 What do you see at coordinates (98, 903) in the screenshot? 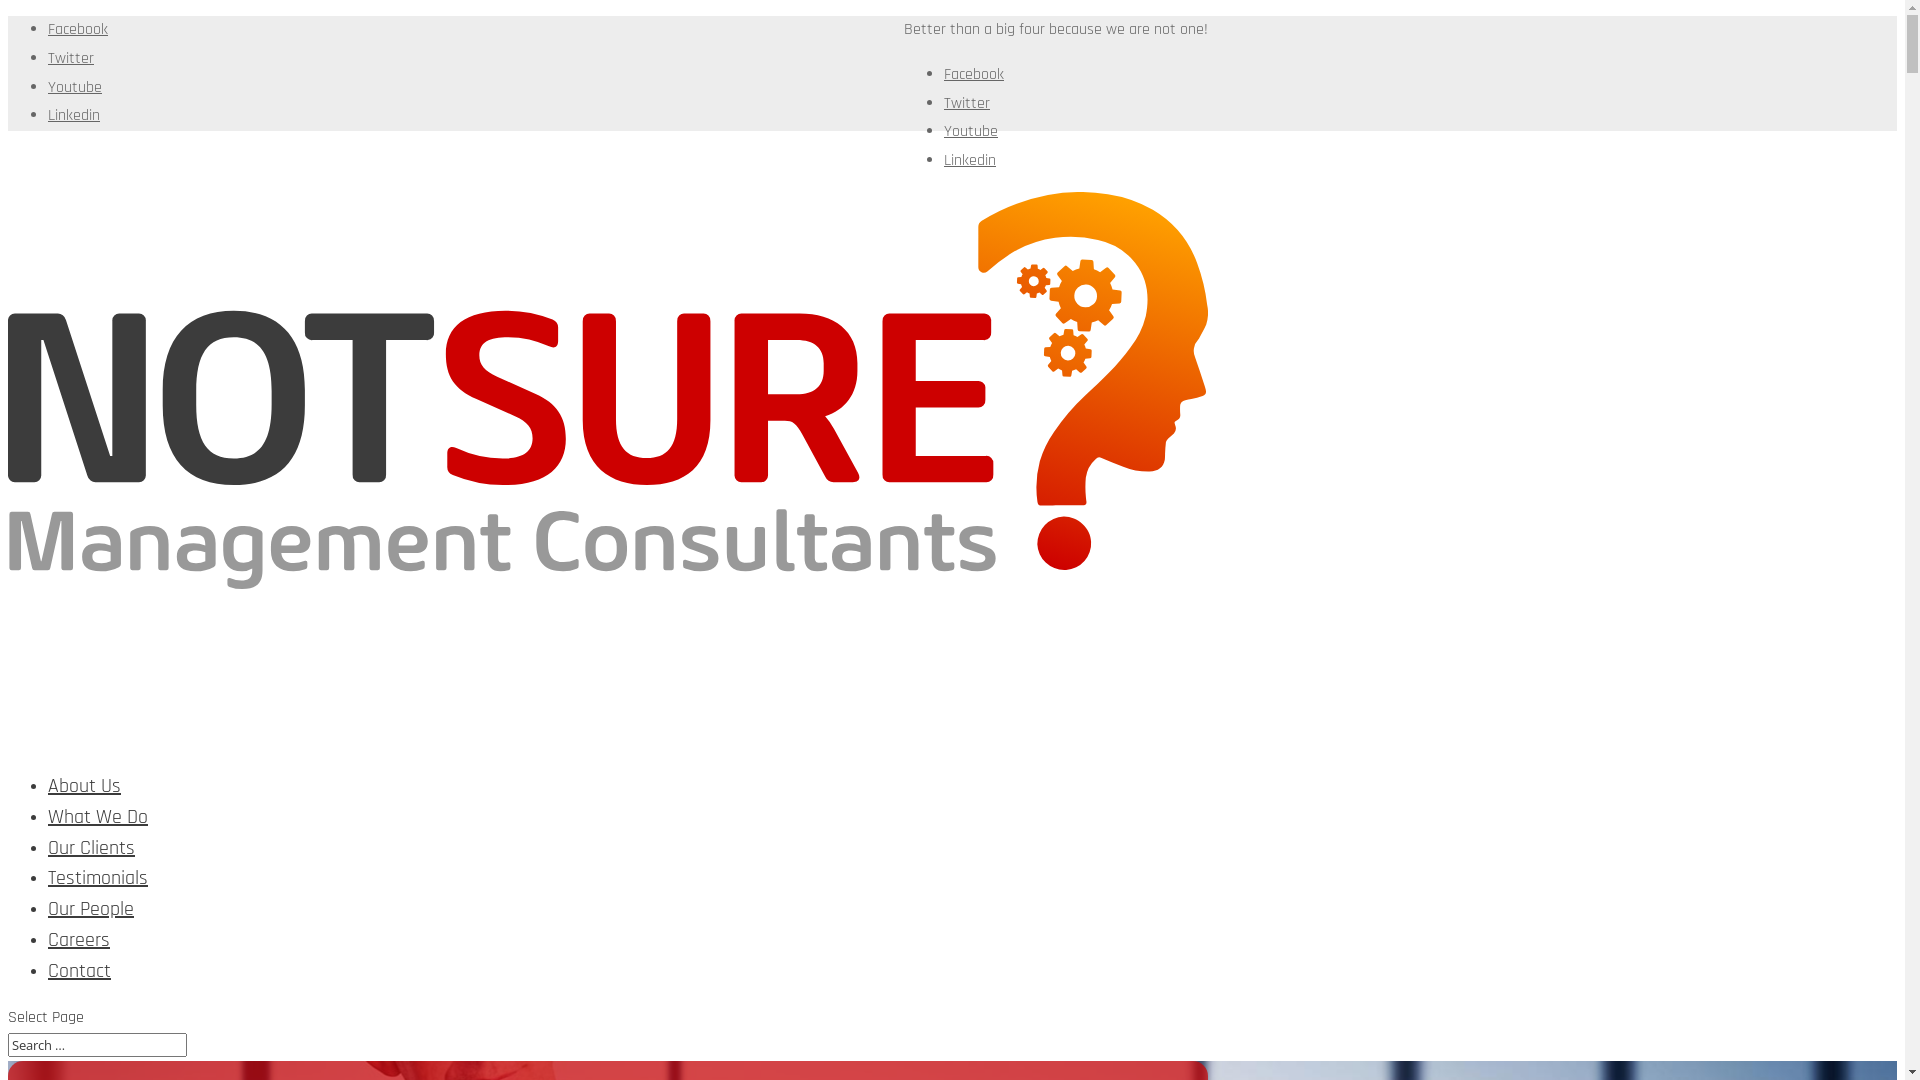
I see `Testimonials` at bounding box center [98, 903].